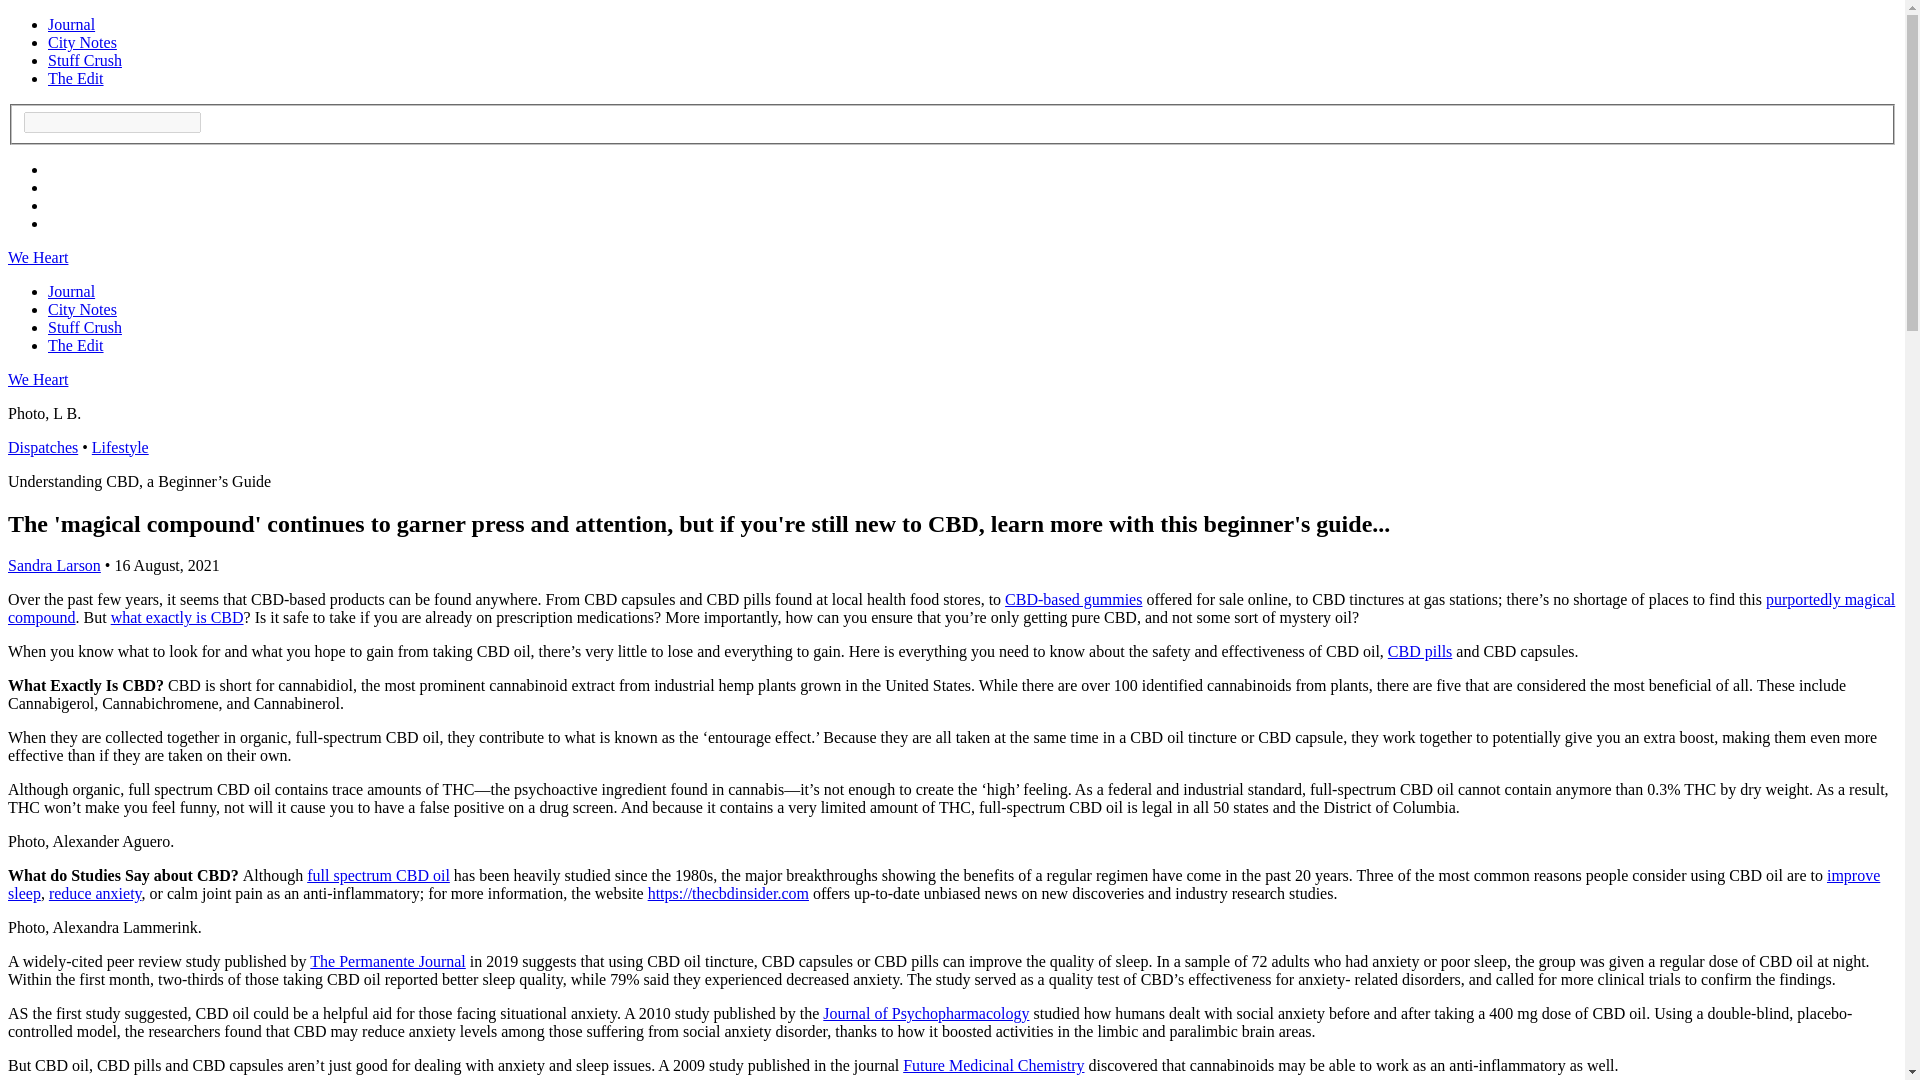 Image resolution: width=1920 pixels, height=1080 pixels. I want to click on The Edit, so click(76, 78).